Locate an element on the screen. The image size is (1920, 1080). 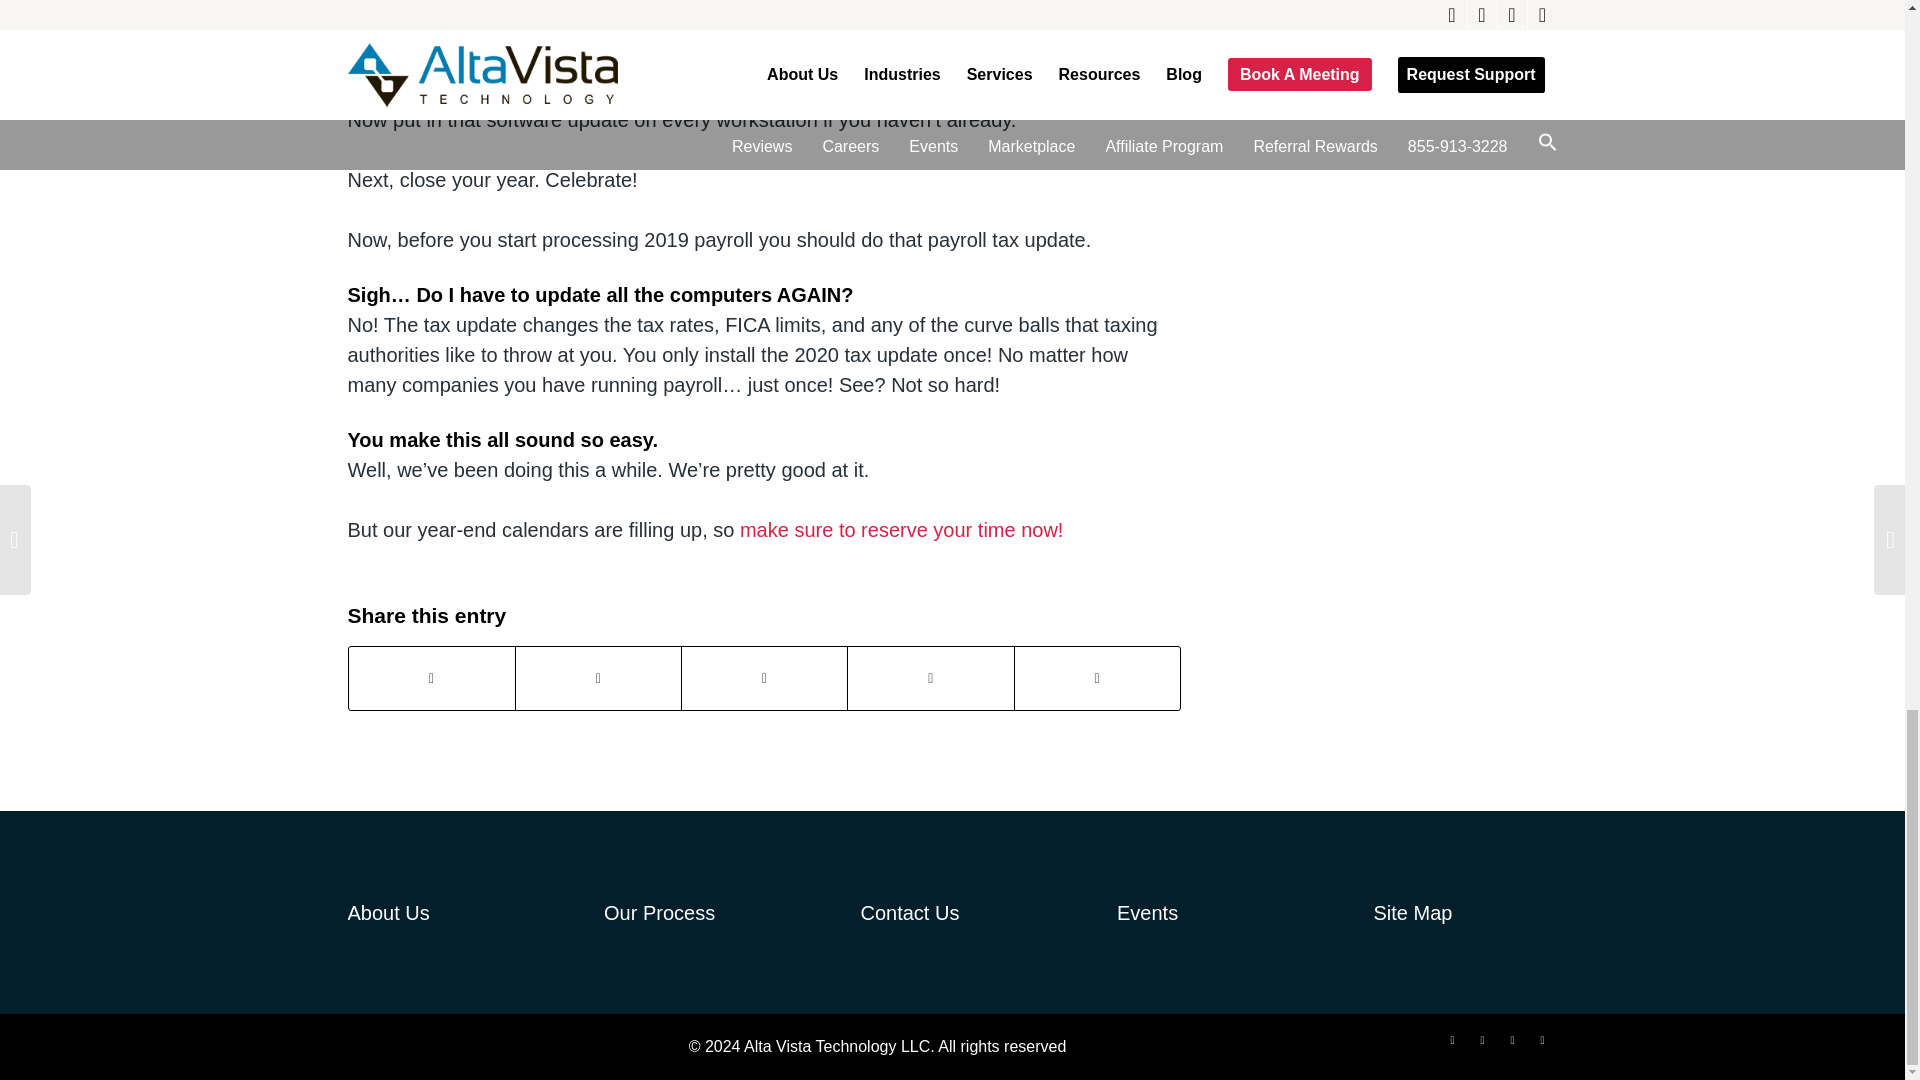
Twitter is located at coordinates (1453, 1040).